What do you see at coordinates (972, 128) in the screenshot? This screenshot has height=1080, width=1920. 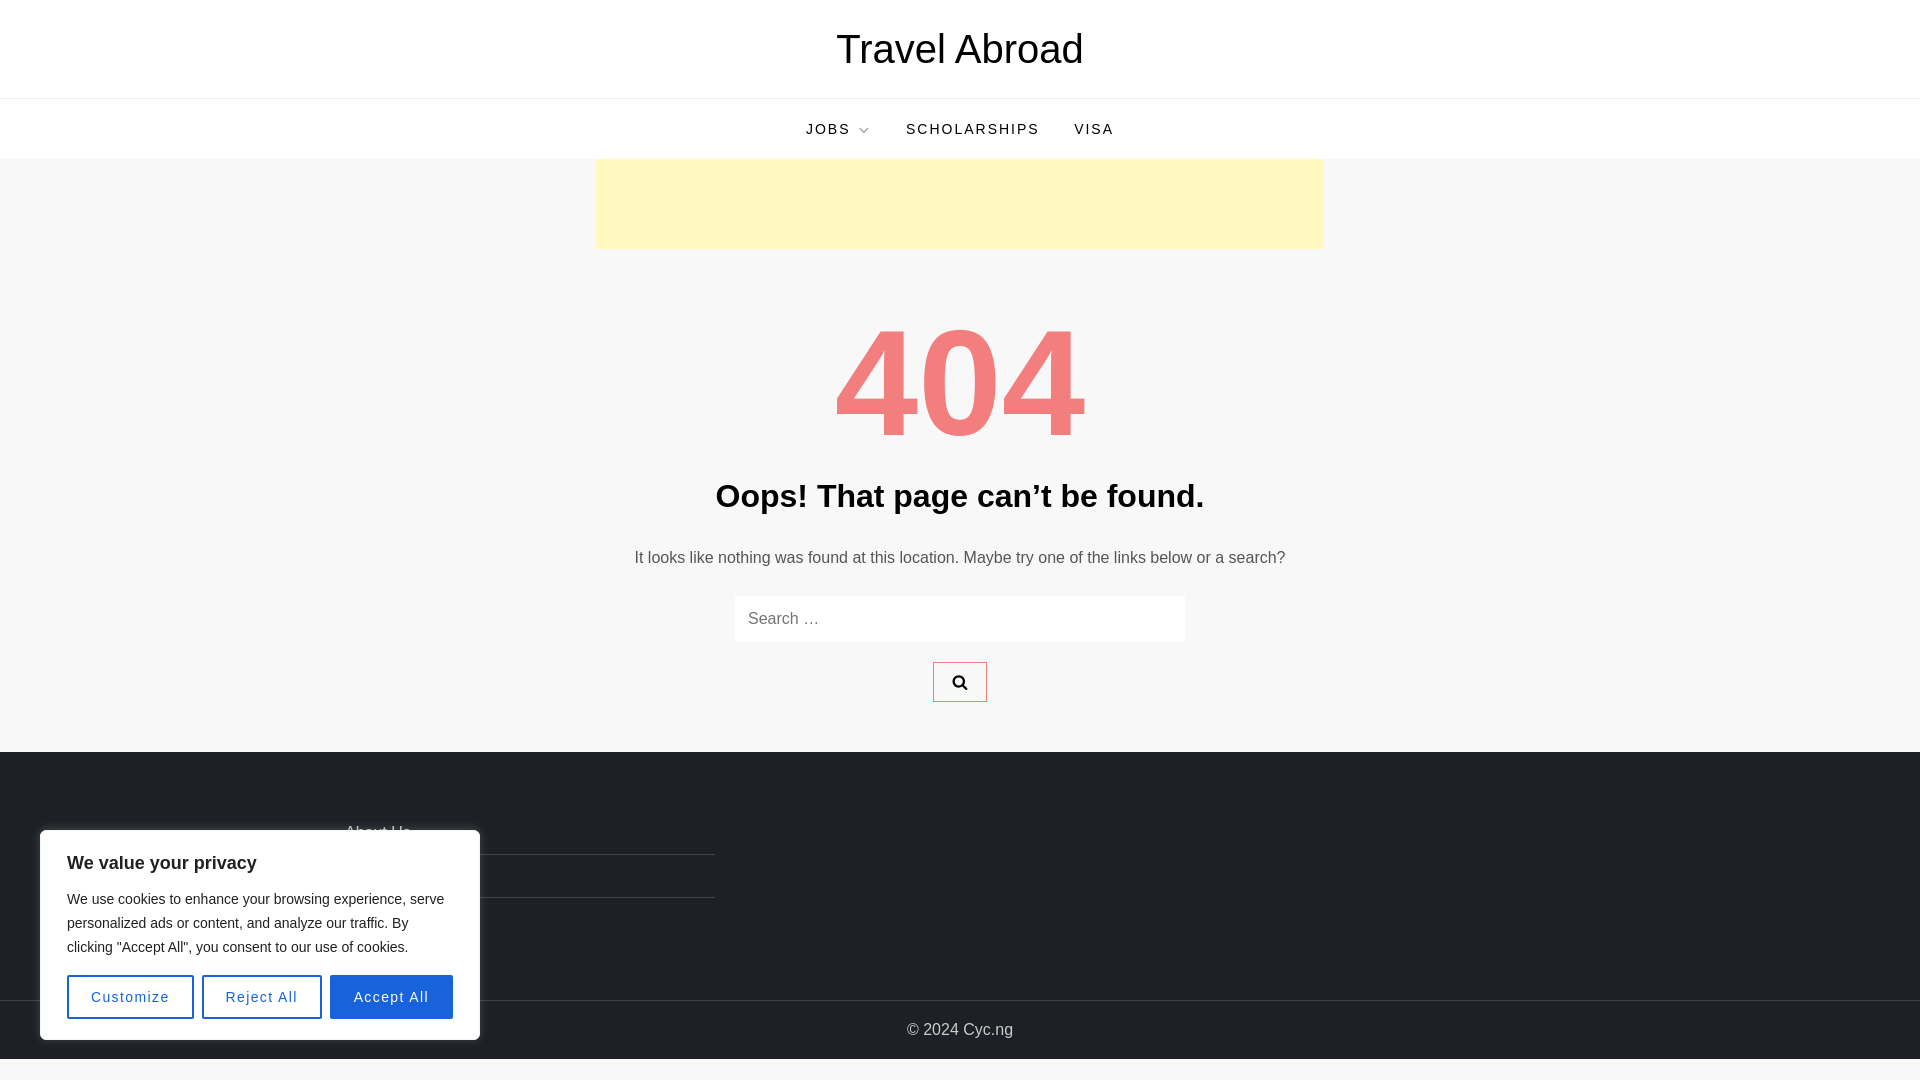 I see `SCHOLARSHIPS` at bounding box center [972, 128].